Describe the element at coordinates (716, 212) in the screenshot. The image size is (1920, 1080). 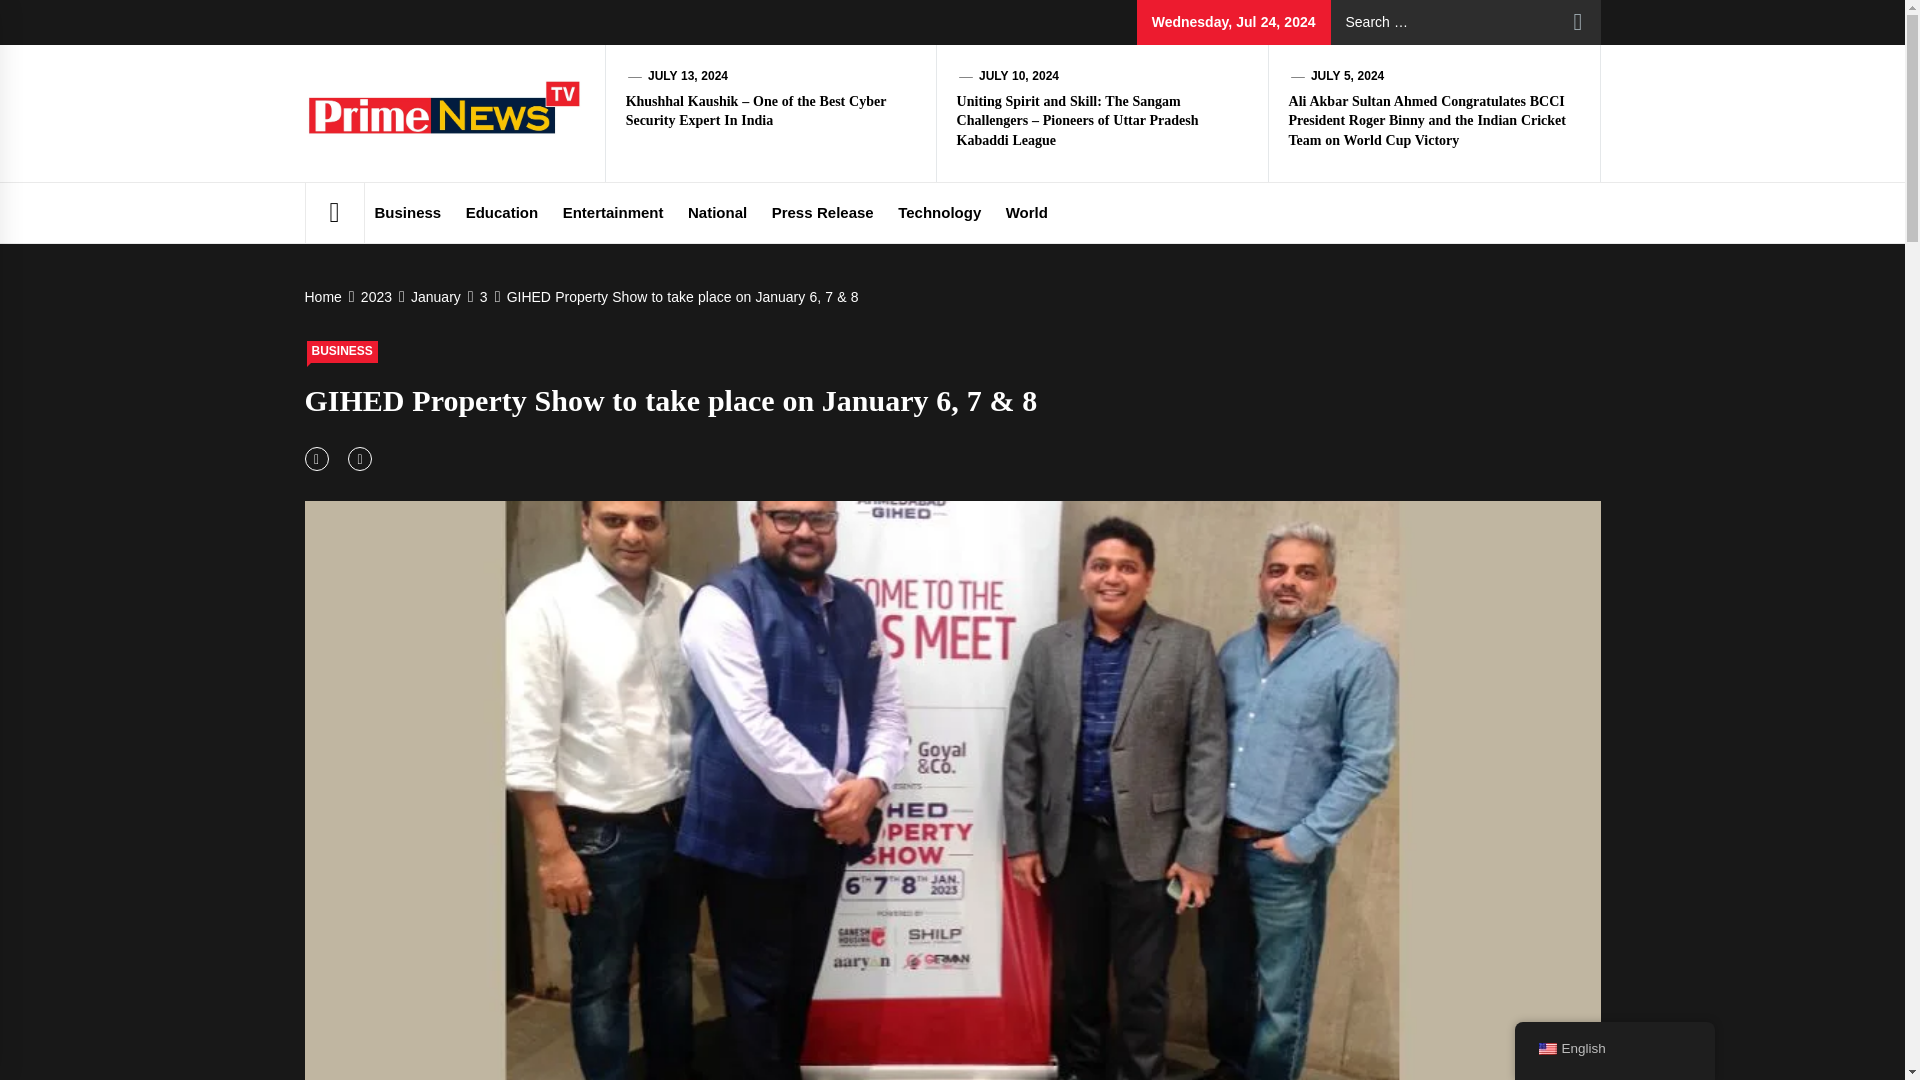
I see `National` at that location.